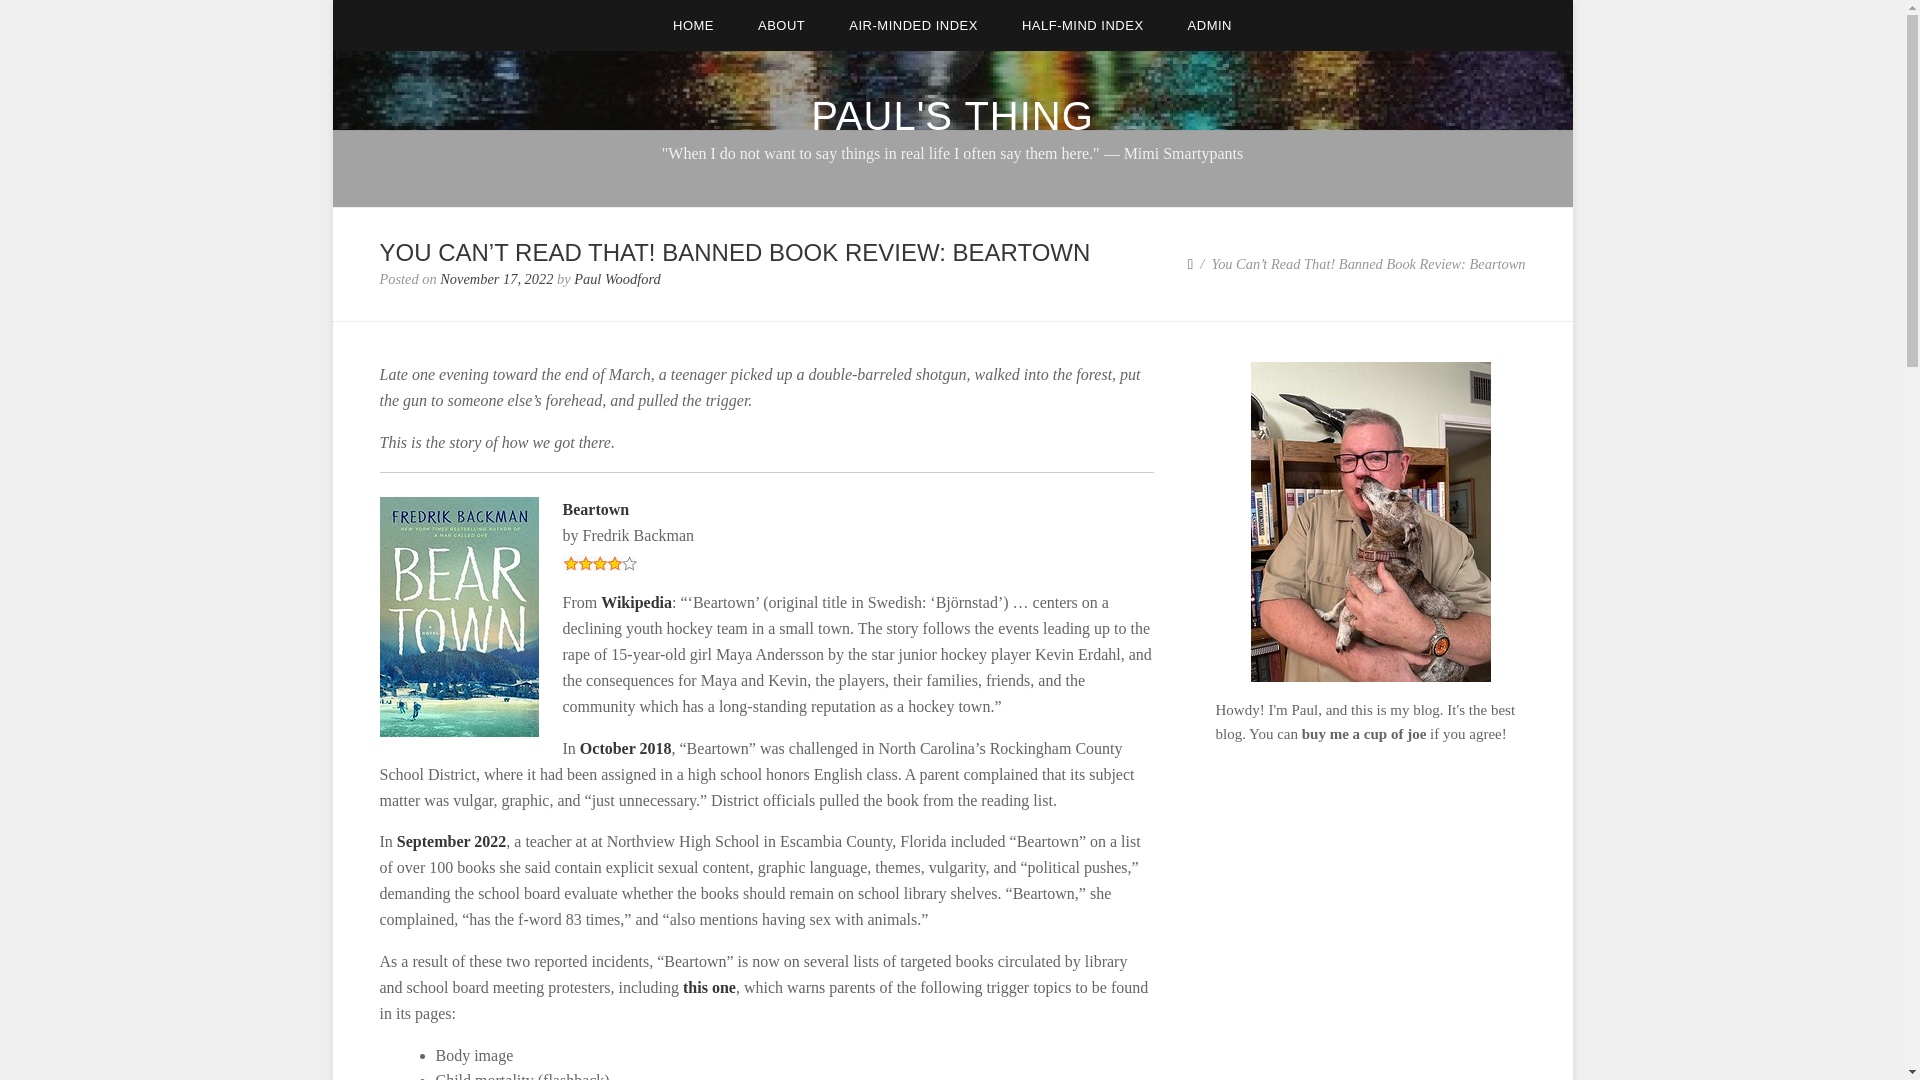 Image resolution: width=1920 pixels, height=1080 pixels. I want to click on Paul Woodford, so click(617, 279).